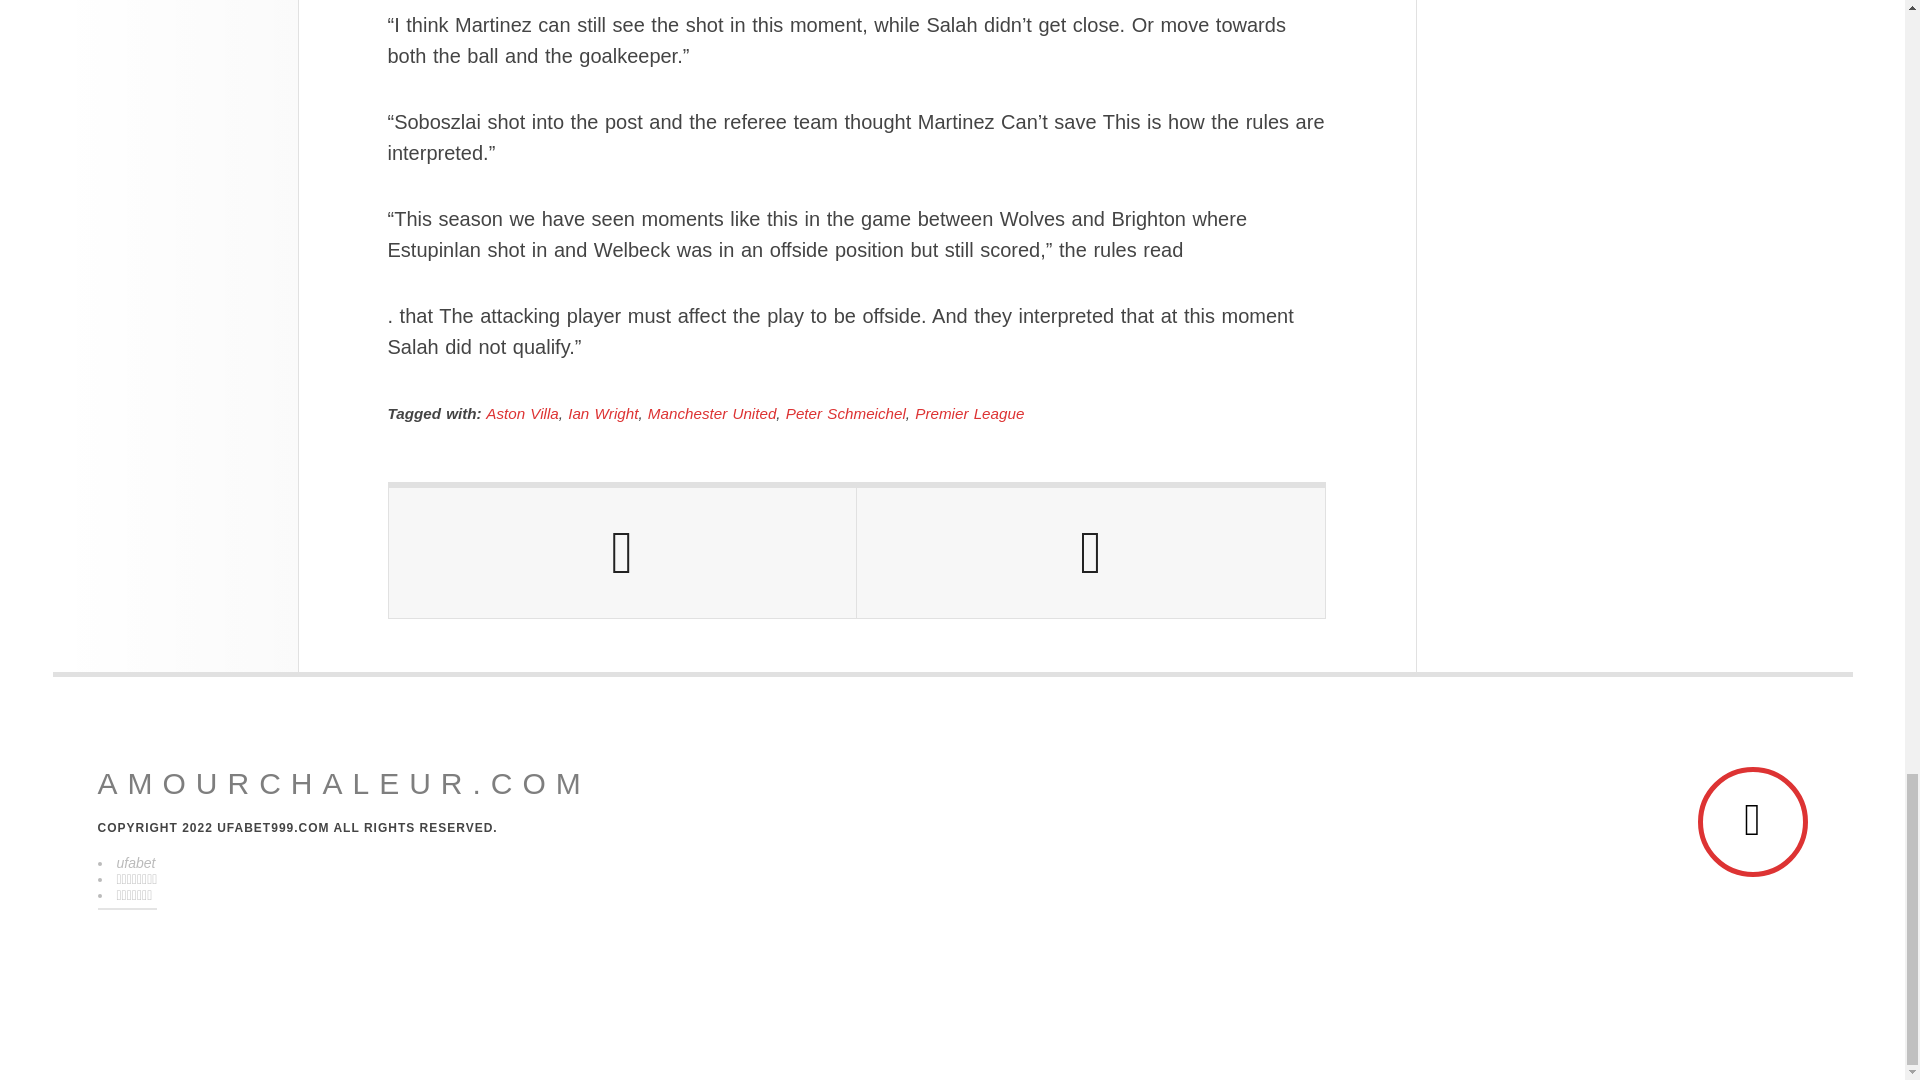 This screenshot has height=1080, width=1920. Describe the element at coordinates (602, 414) in the screenshot. I see `Ian Wright` at that location.